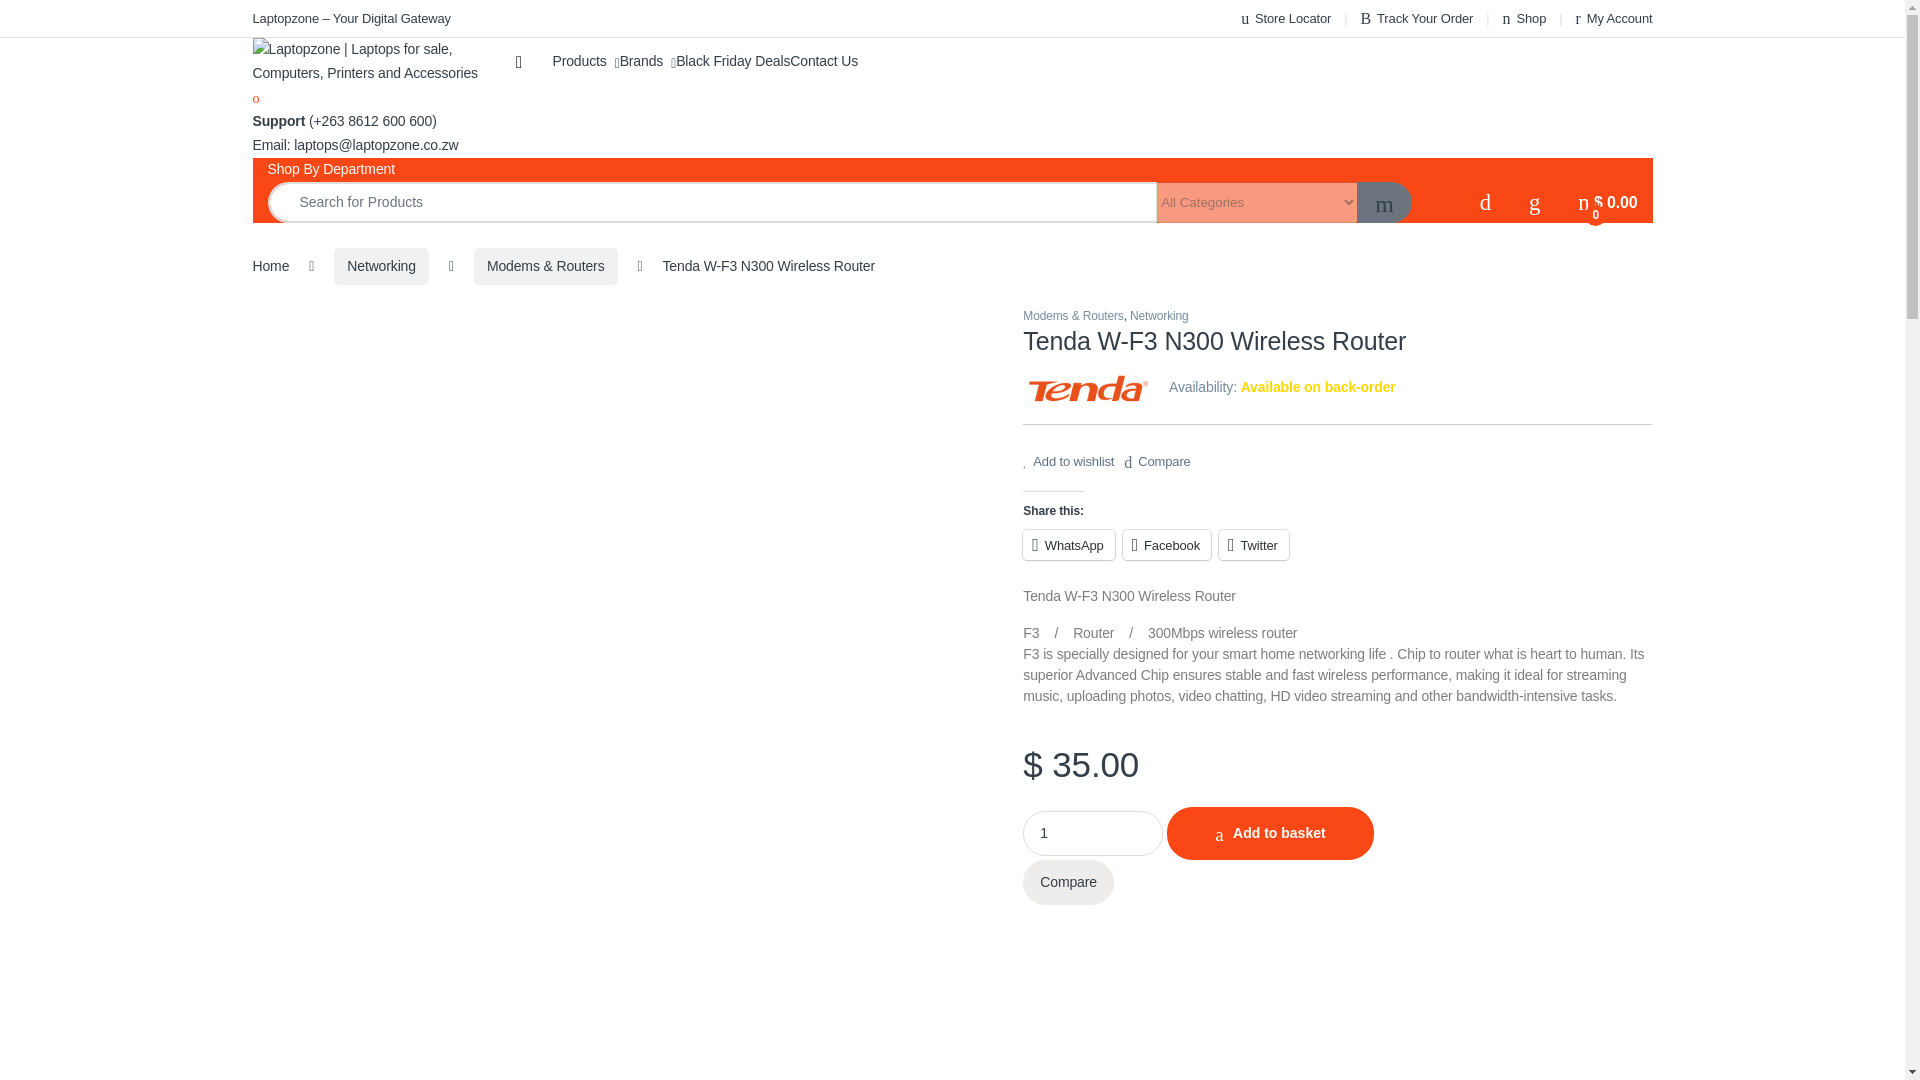 Image resolution: width=1920 pixels, height=1080 pixels. What do you see at coordinates (585, 60) in the screenshot?
I see `Products` at bounding box center [585, 60].